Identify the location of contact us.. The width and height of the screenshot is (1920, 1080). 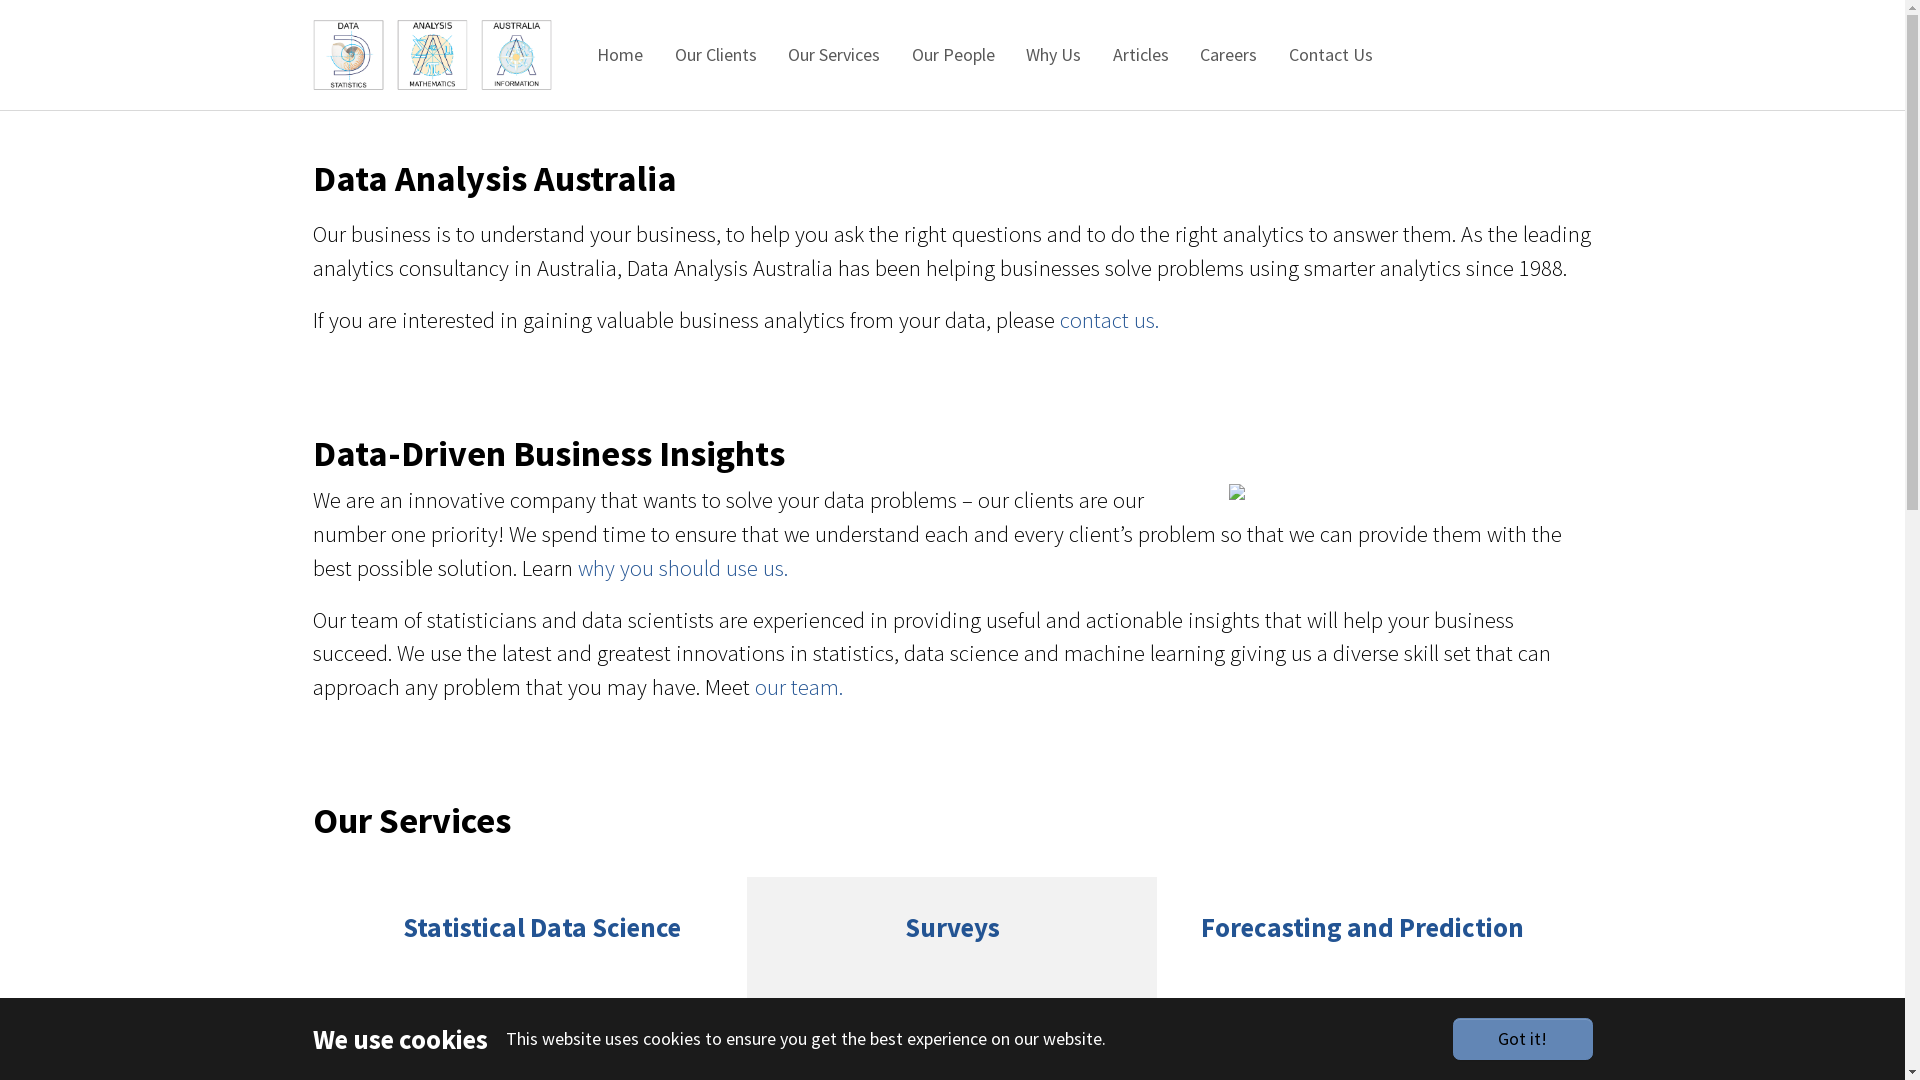
(1110, 320).